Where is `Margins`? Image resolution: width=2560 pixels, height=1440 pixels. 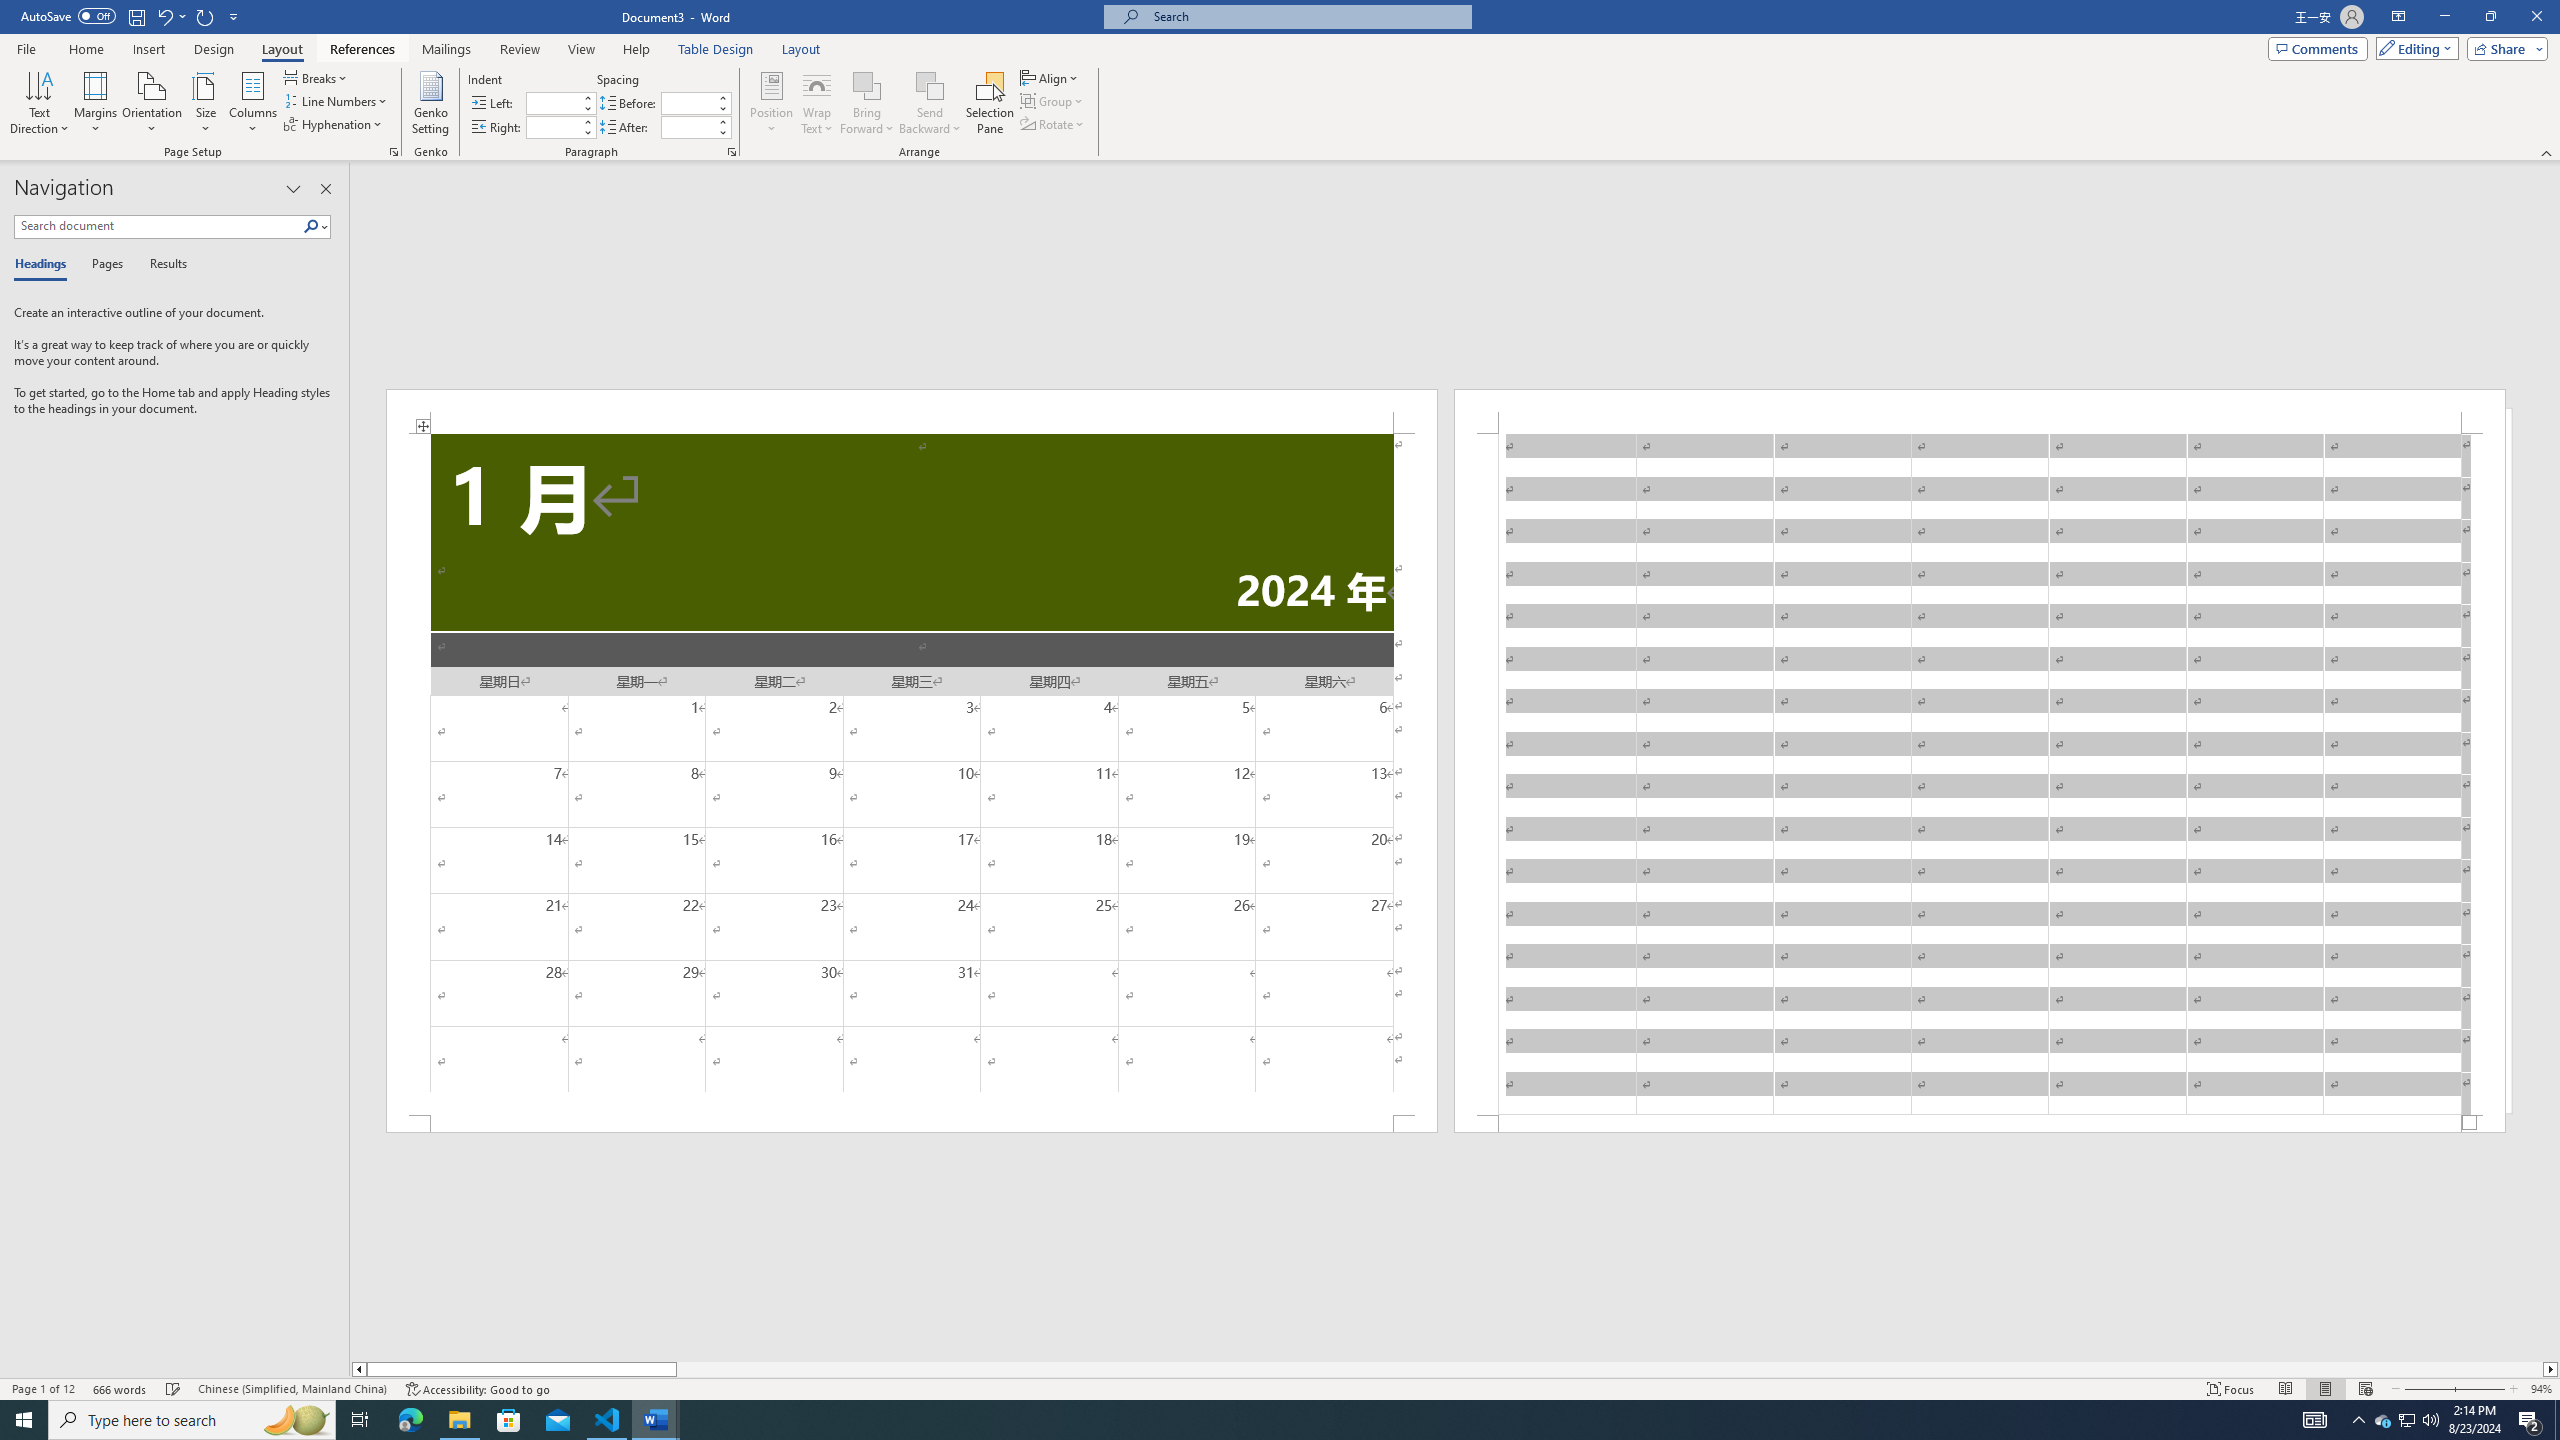 Margins is located at coordinates (96, 103).